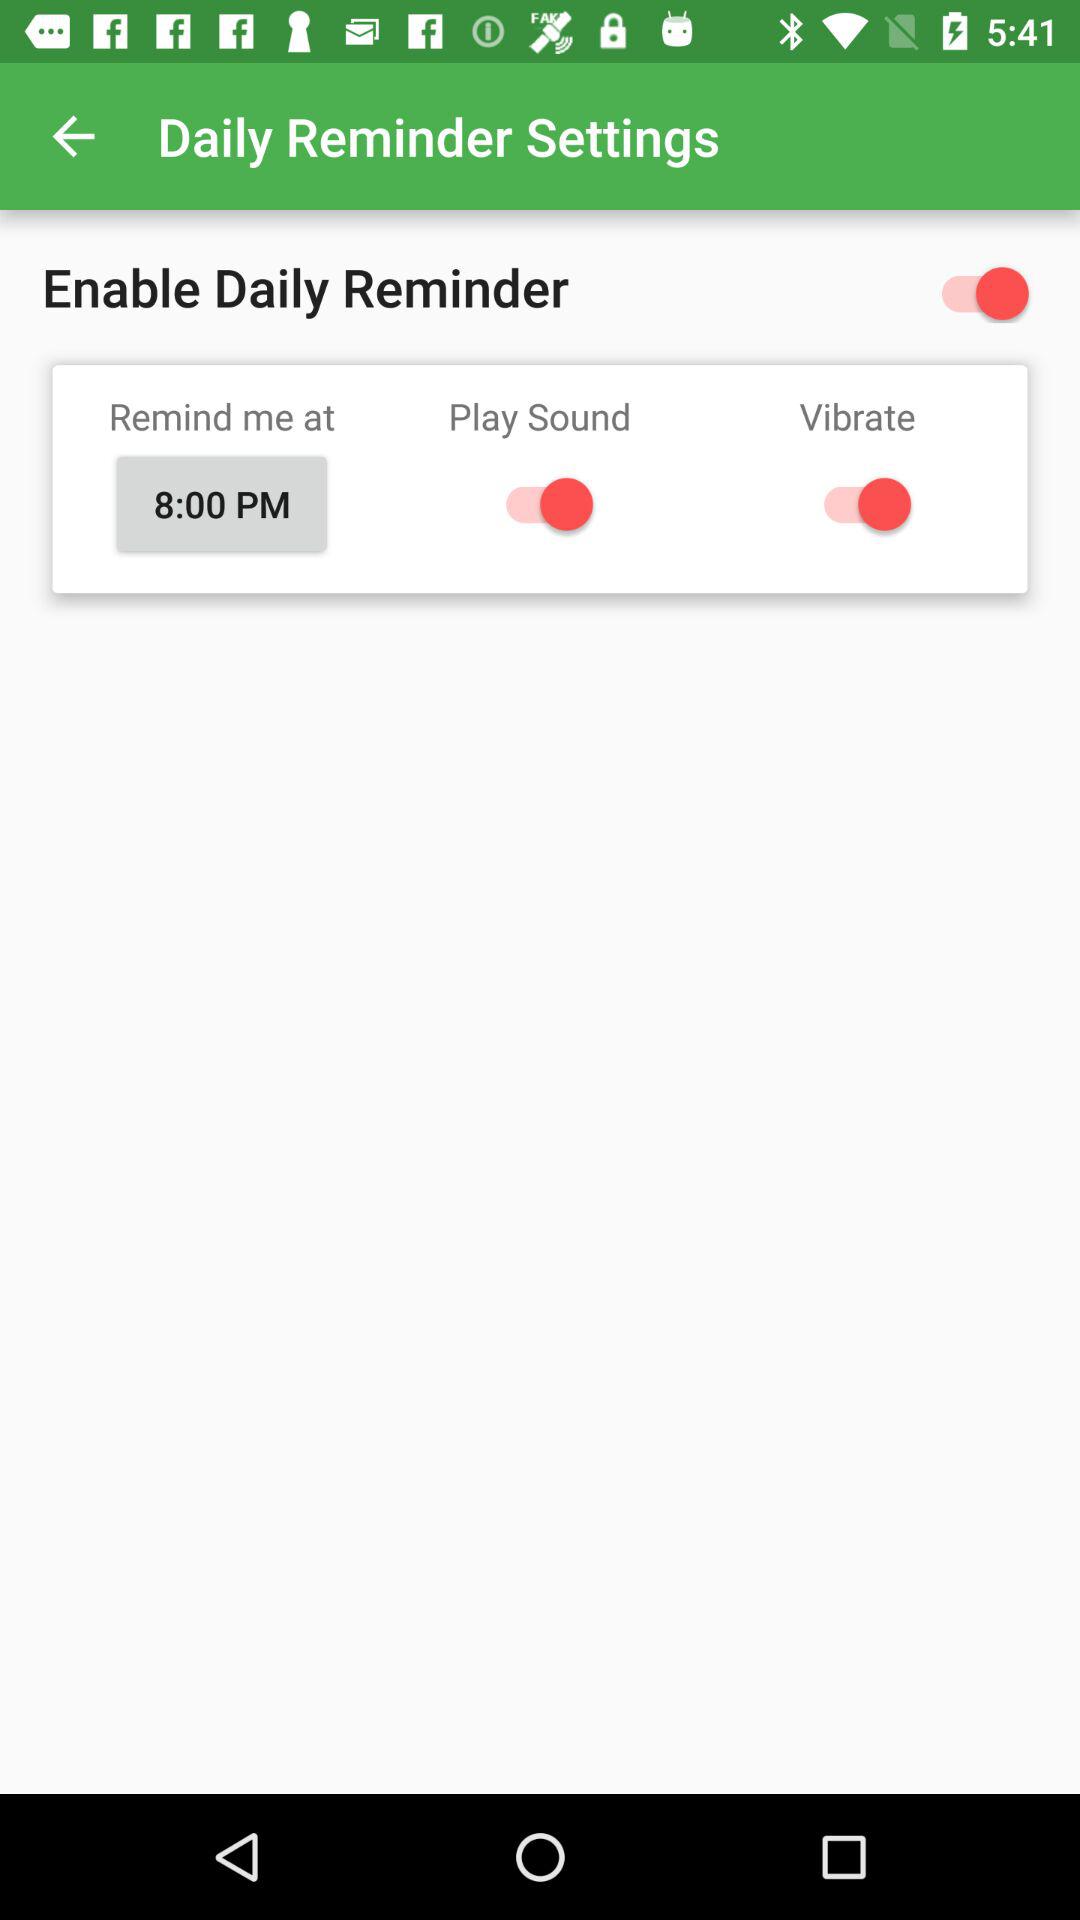 This screenshot has width=1080, height=1920. Describe the element at coordinates (73, 136) in the screenshot. I see `launch the icon above enable daily reminder icon` at that location.